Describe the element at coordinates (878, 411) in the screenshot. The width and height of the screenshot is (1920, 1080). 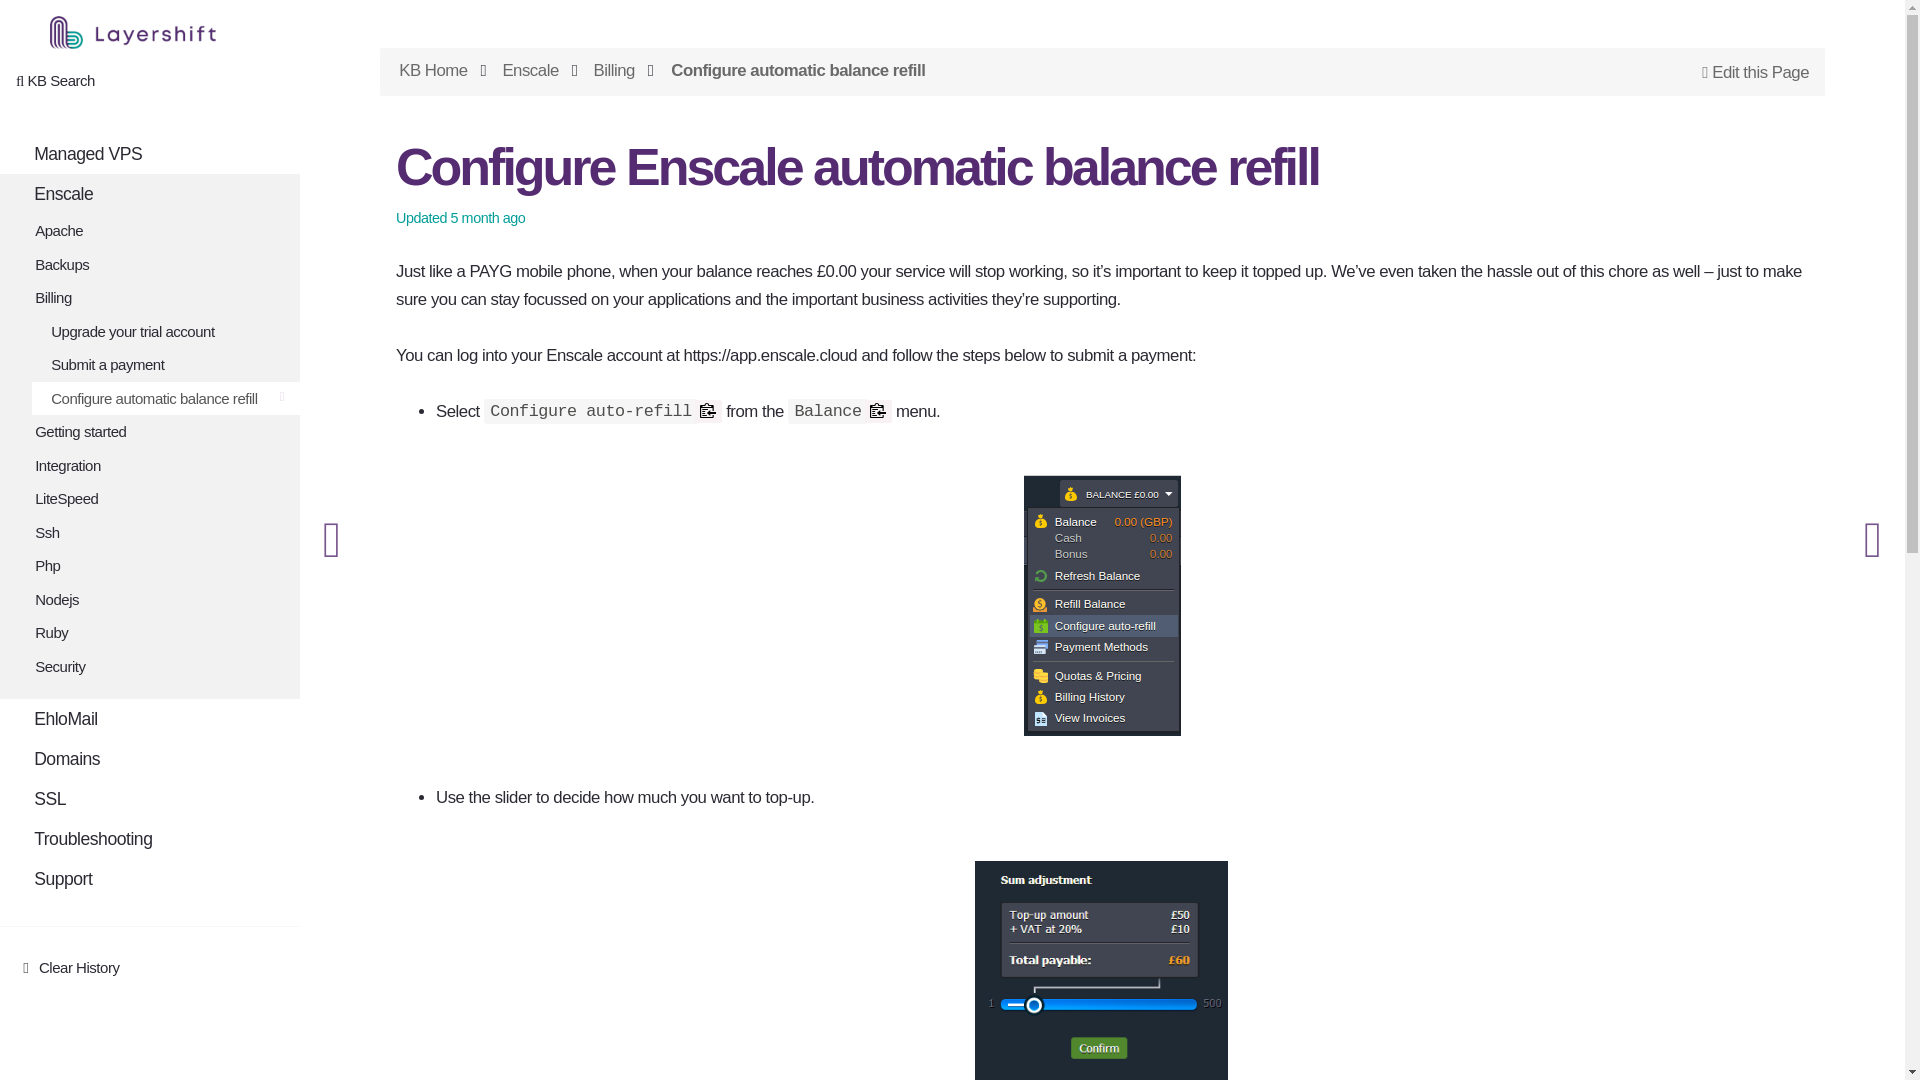
I see `Copy to clipboard` at that location.